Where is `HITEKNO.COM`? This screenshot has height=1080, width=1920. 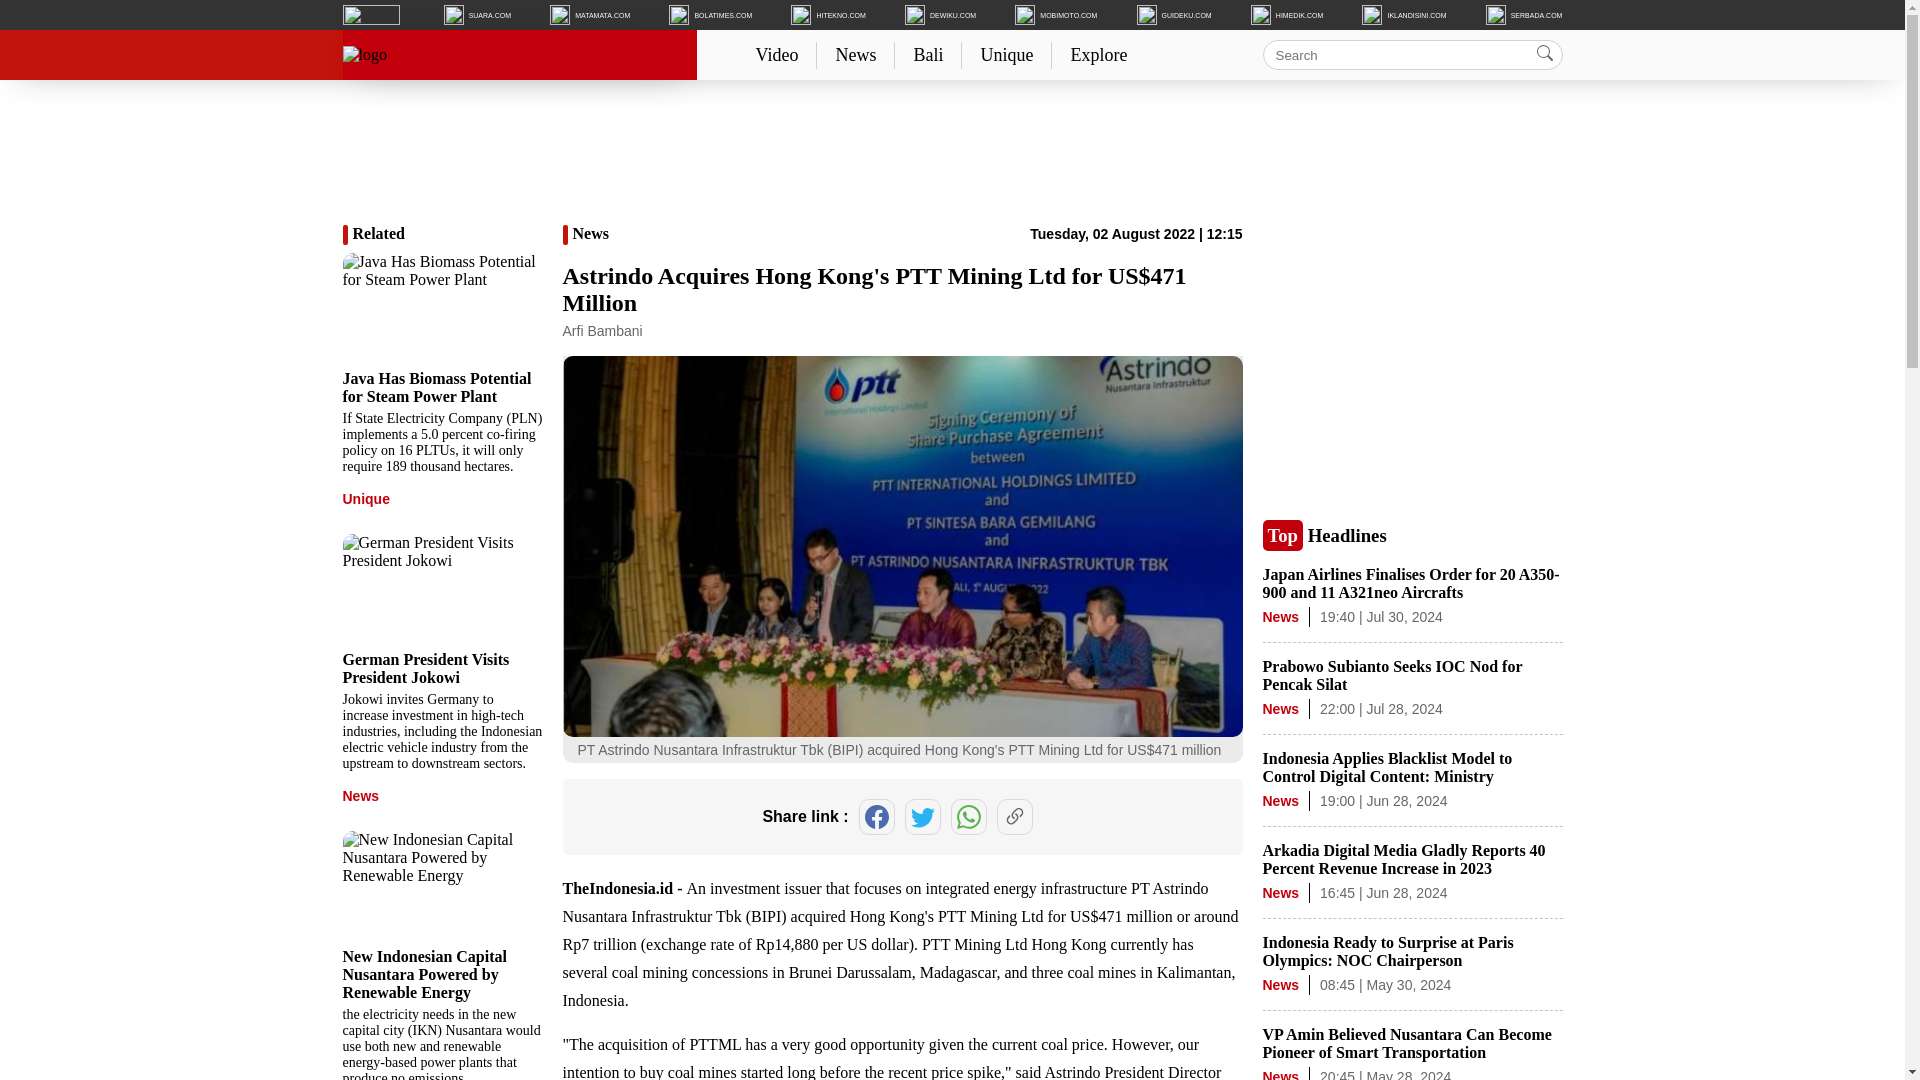
HITEKNO.COM is located at coordinates (828, 14).